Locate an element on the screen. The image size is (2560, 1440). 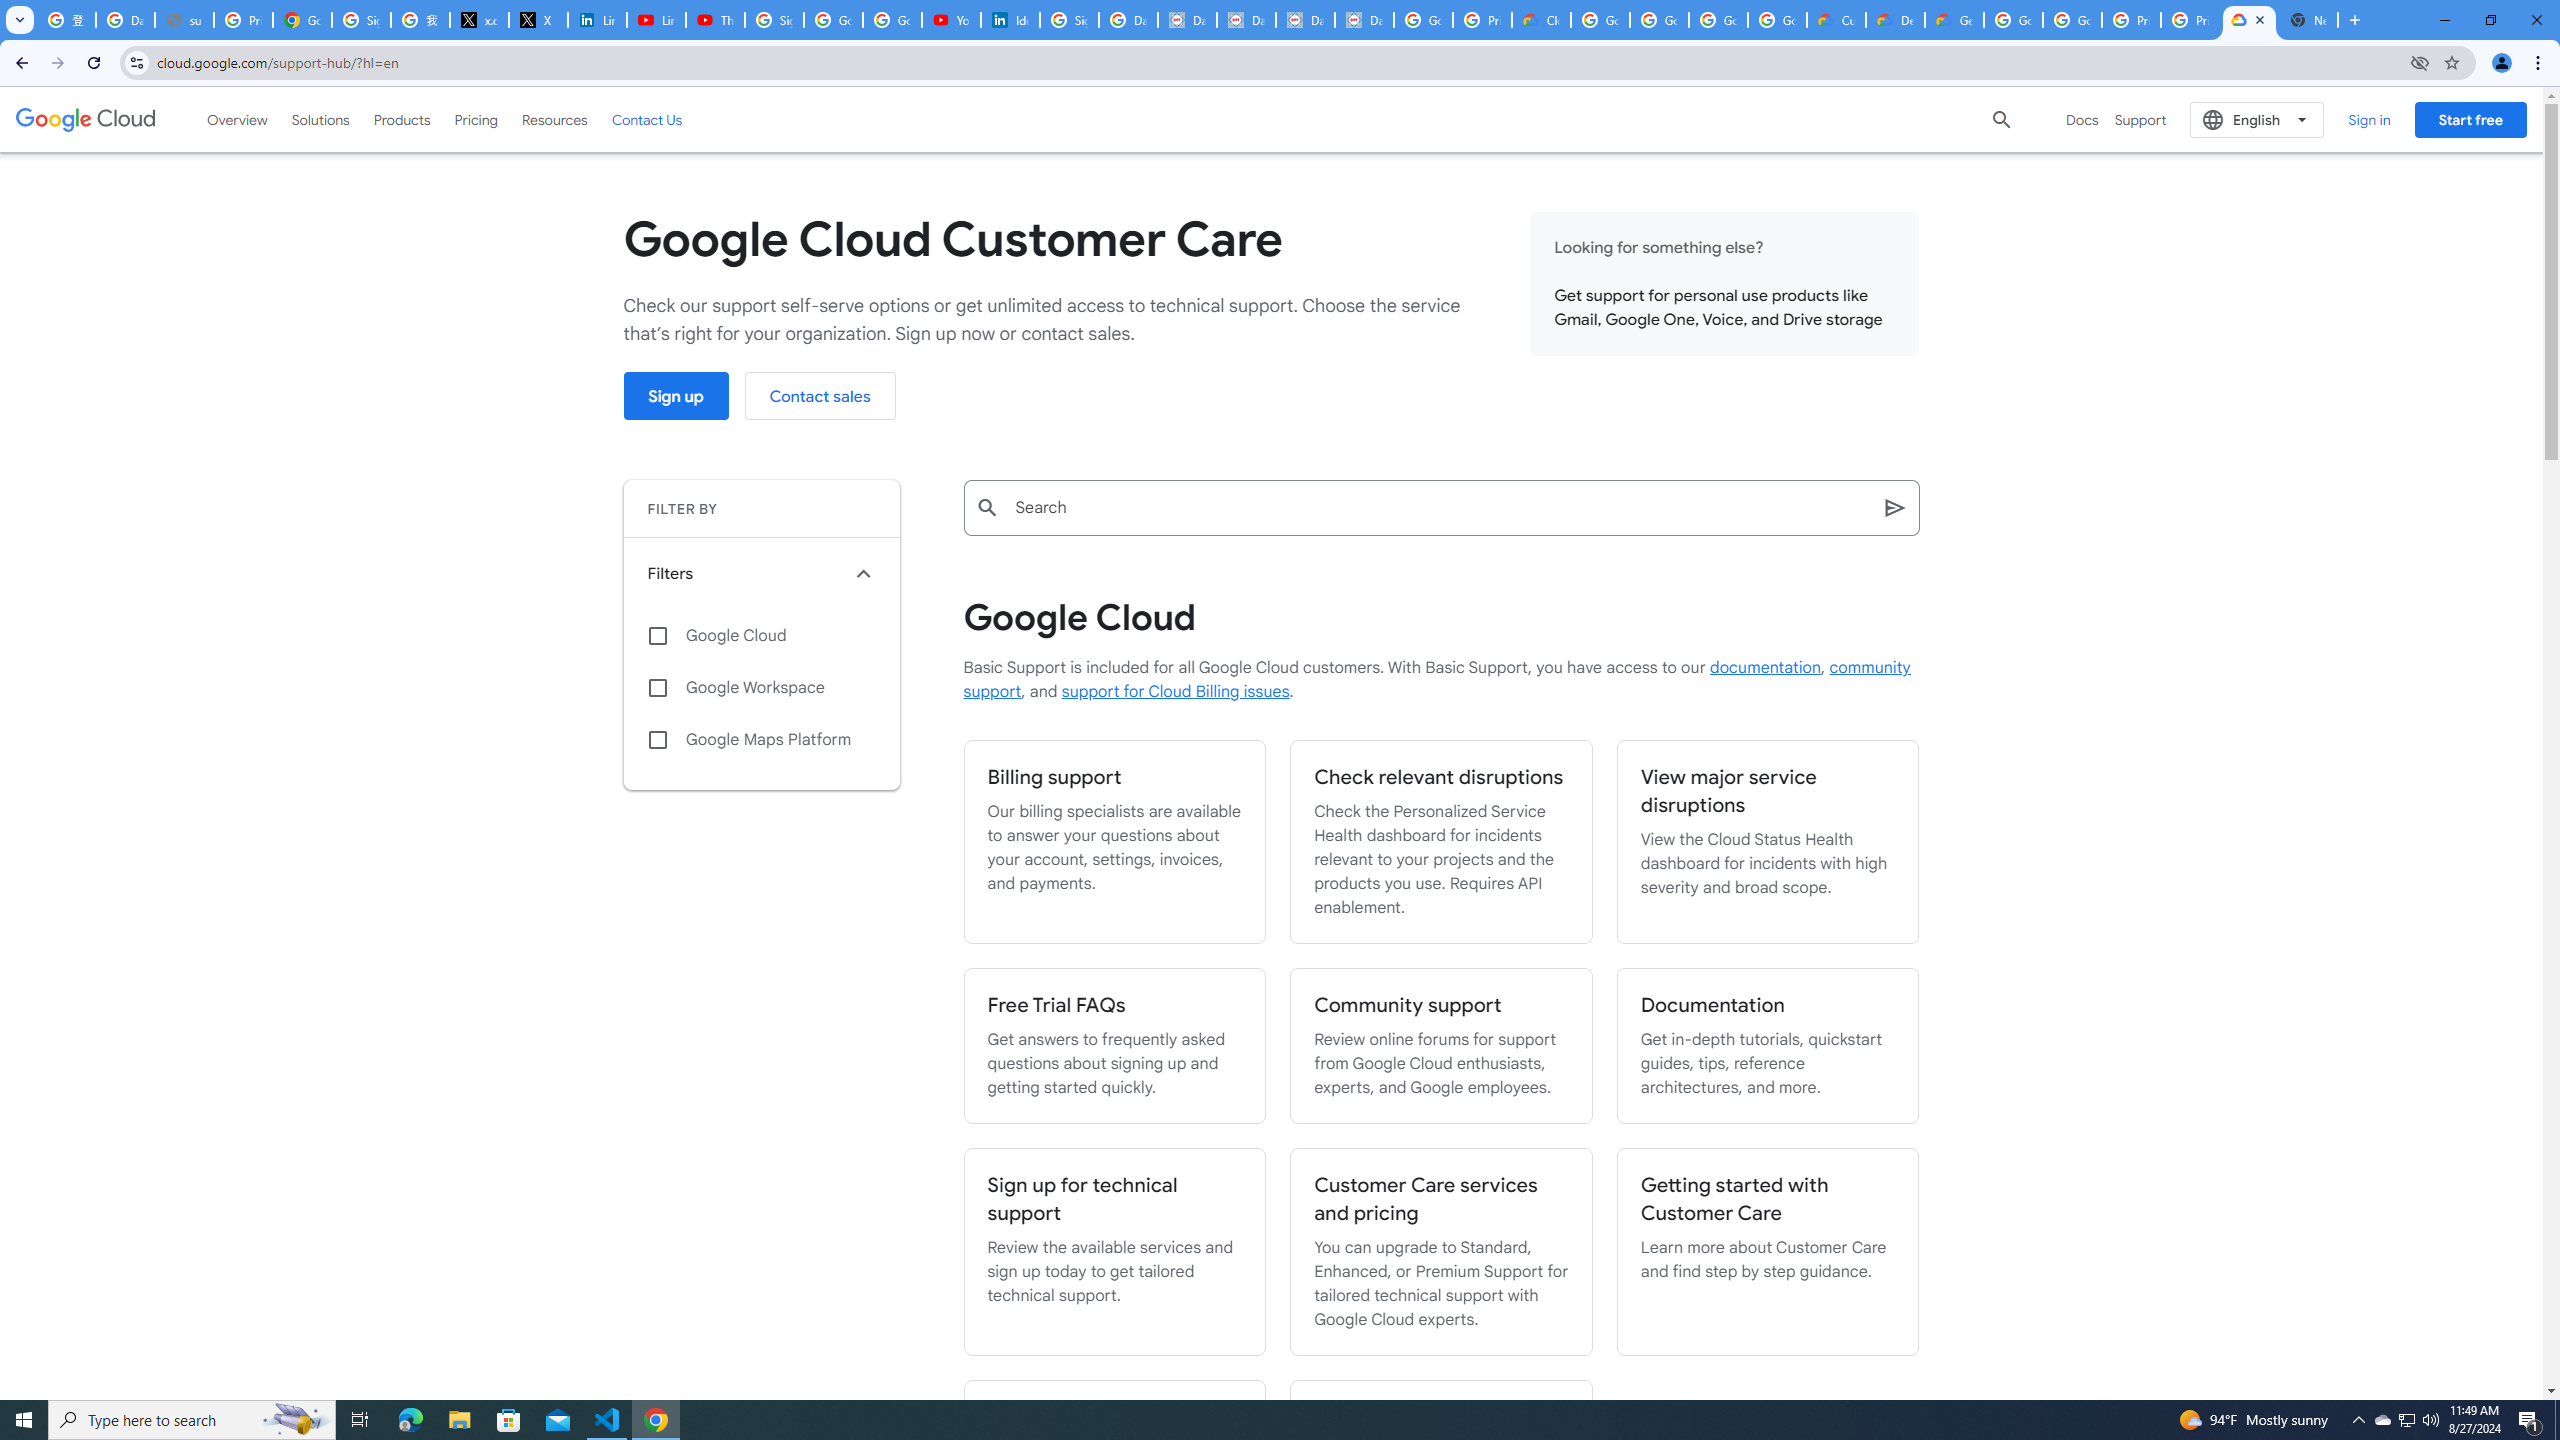
Pricing is located at coordinates (476, 119).